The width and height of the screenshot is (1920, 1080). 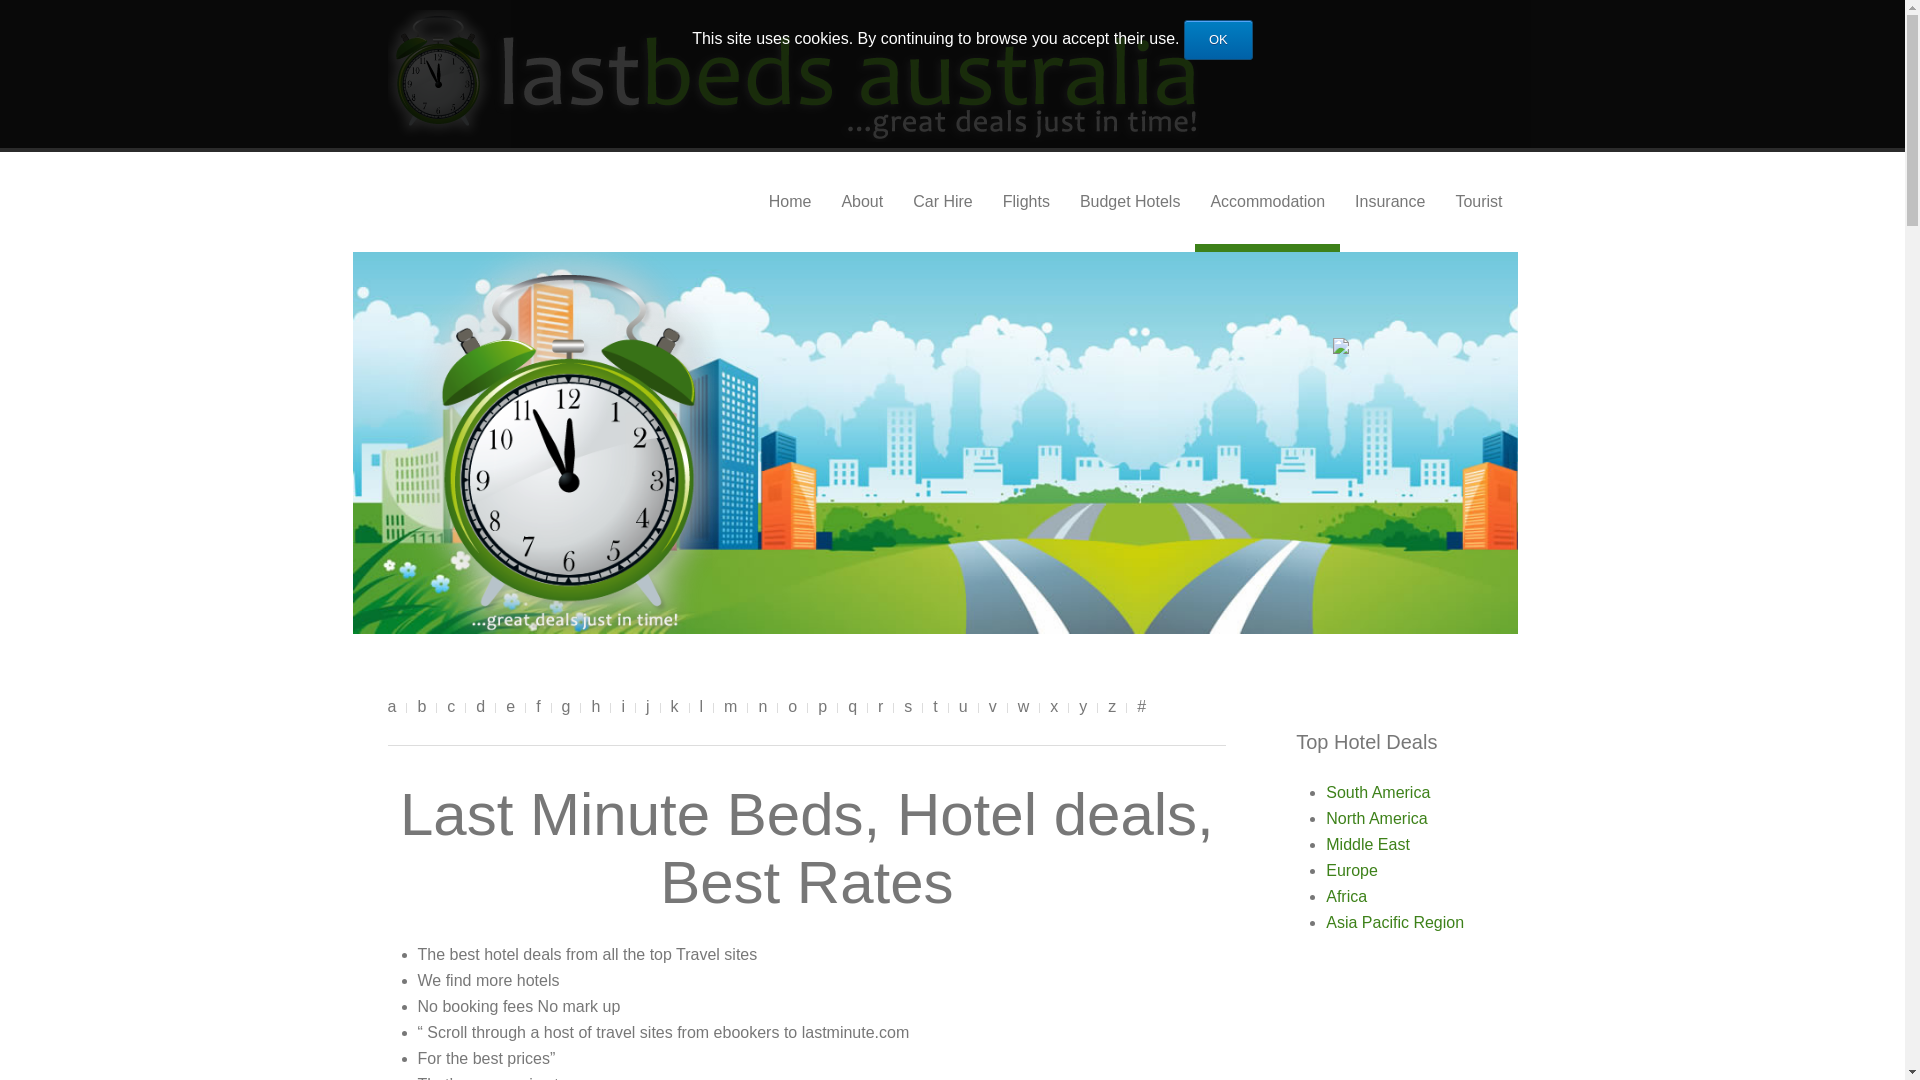 What do you see at coordinates (1390, 202) in the screenshot?
I see `Insurance` at bounding box center [1390, 202].